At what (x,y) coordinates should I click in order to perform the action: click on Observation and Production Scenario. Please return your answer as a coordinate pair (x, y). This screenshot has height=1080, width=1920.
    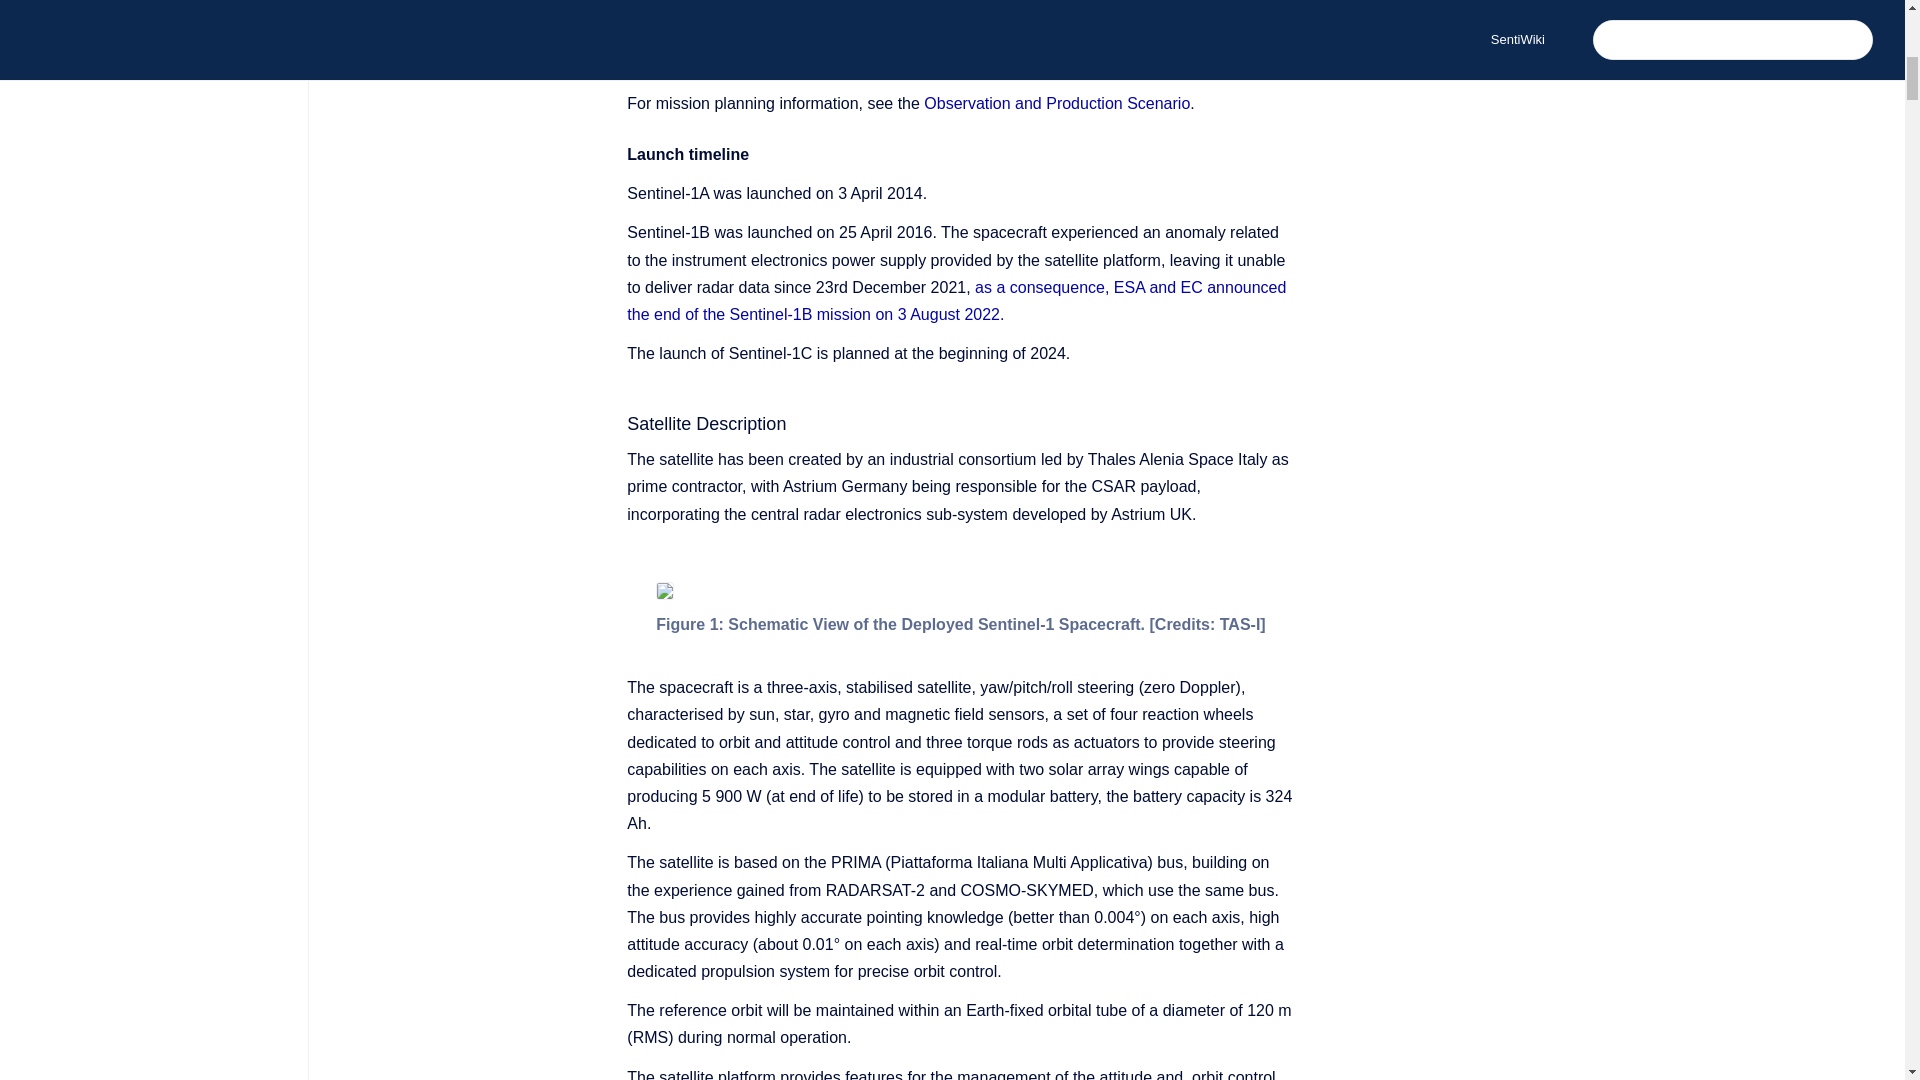
    Looking at the image, I should click on (1056, 104).